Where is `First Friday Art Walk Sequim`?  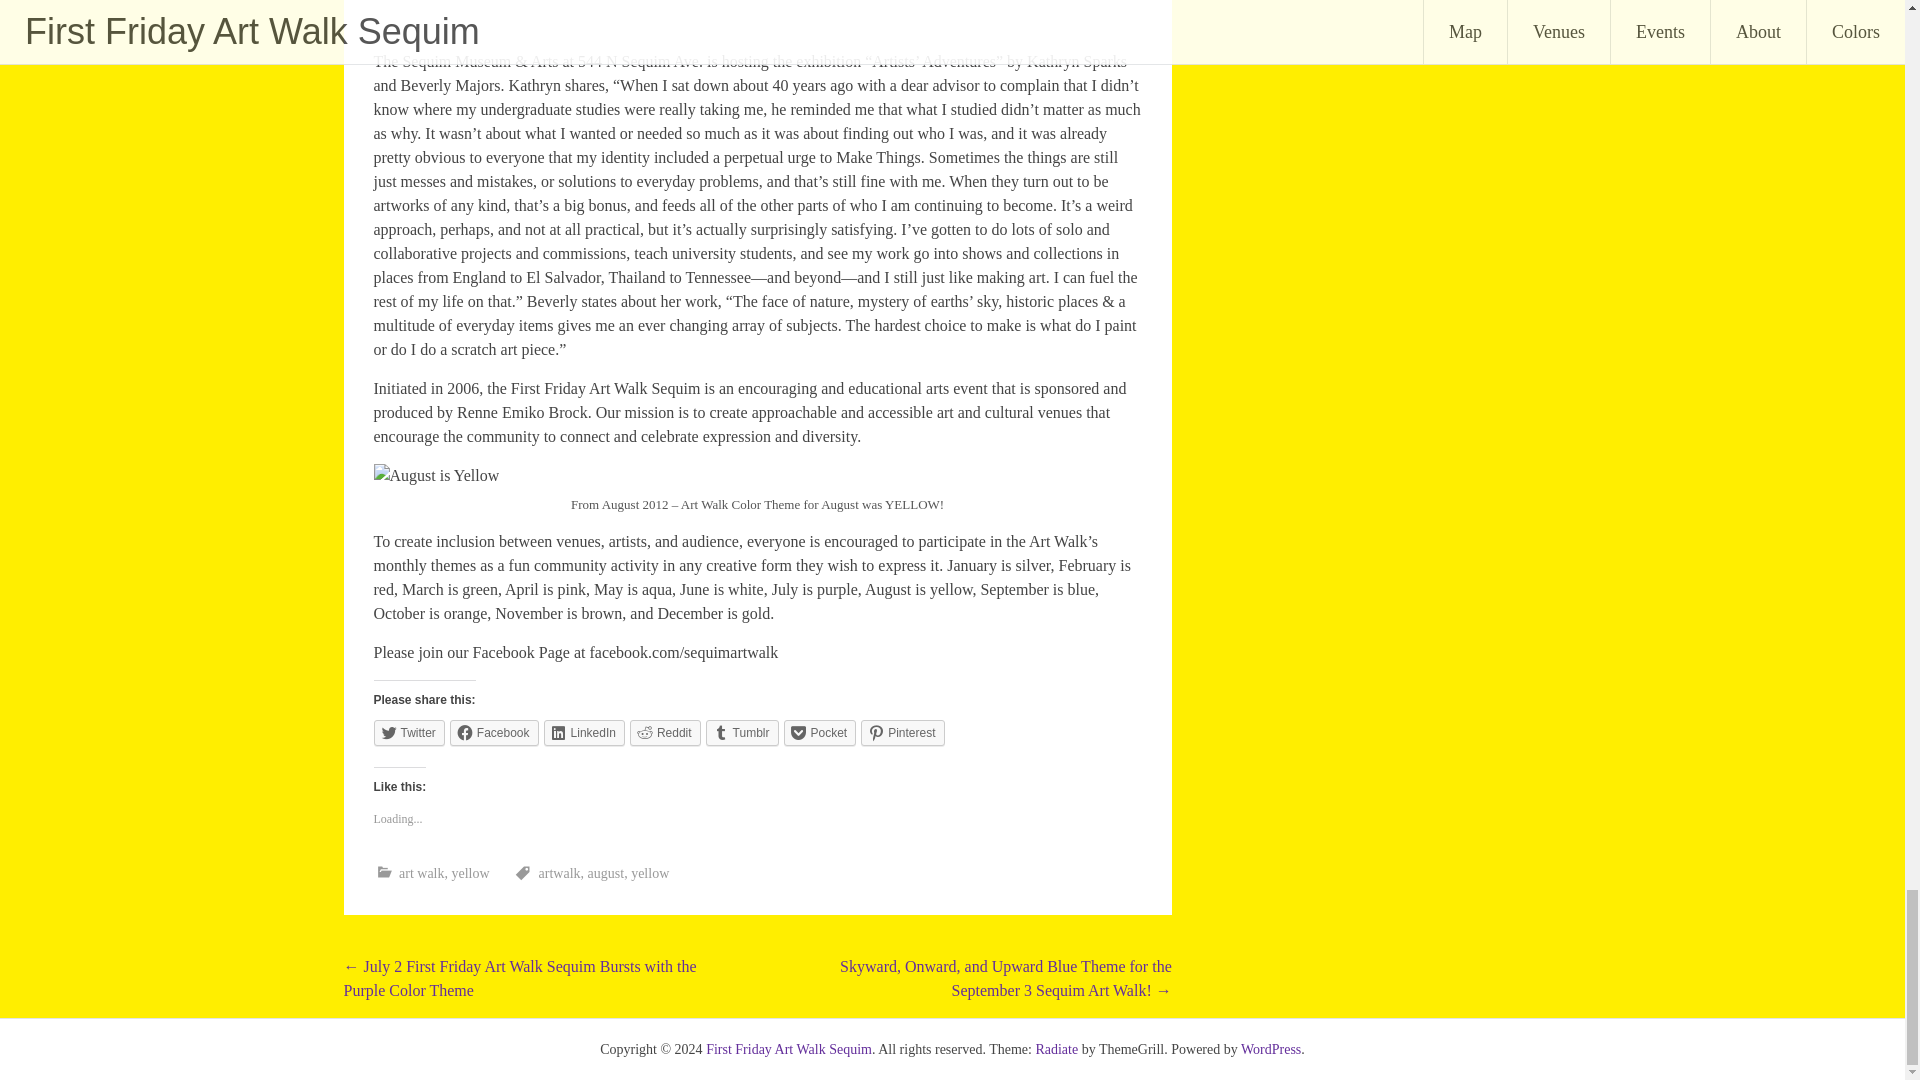
First Friday Art Walk Sequim is located at coordinates (788, 1050).